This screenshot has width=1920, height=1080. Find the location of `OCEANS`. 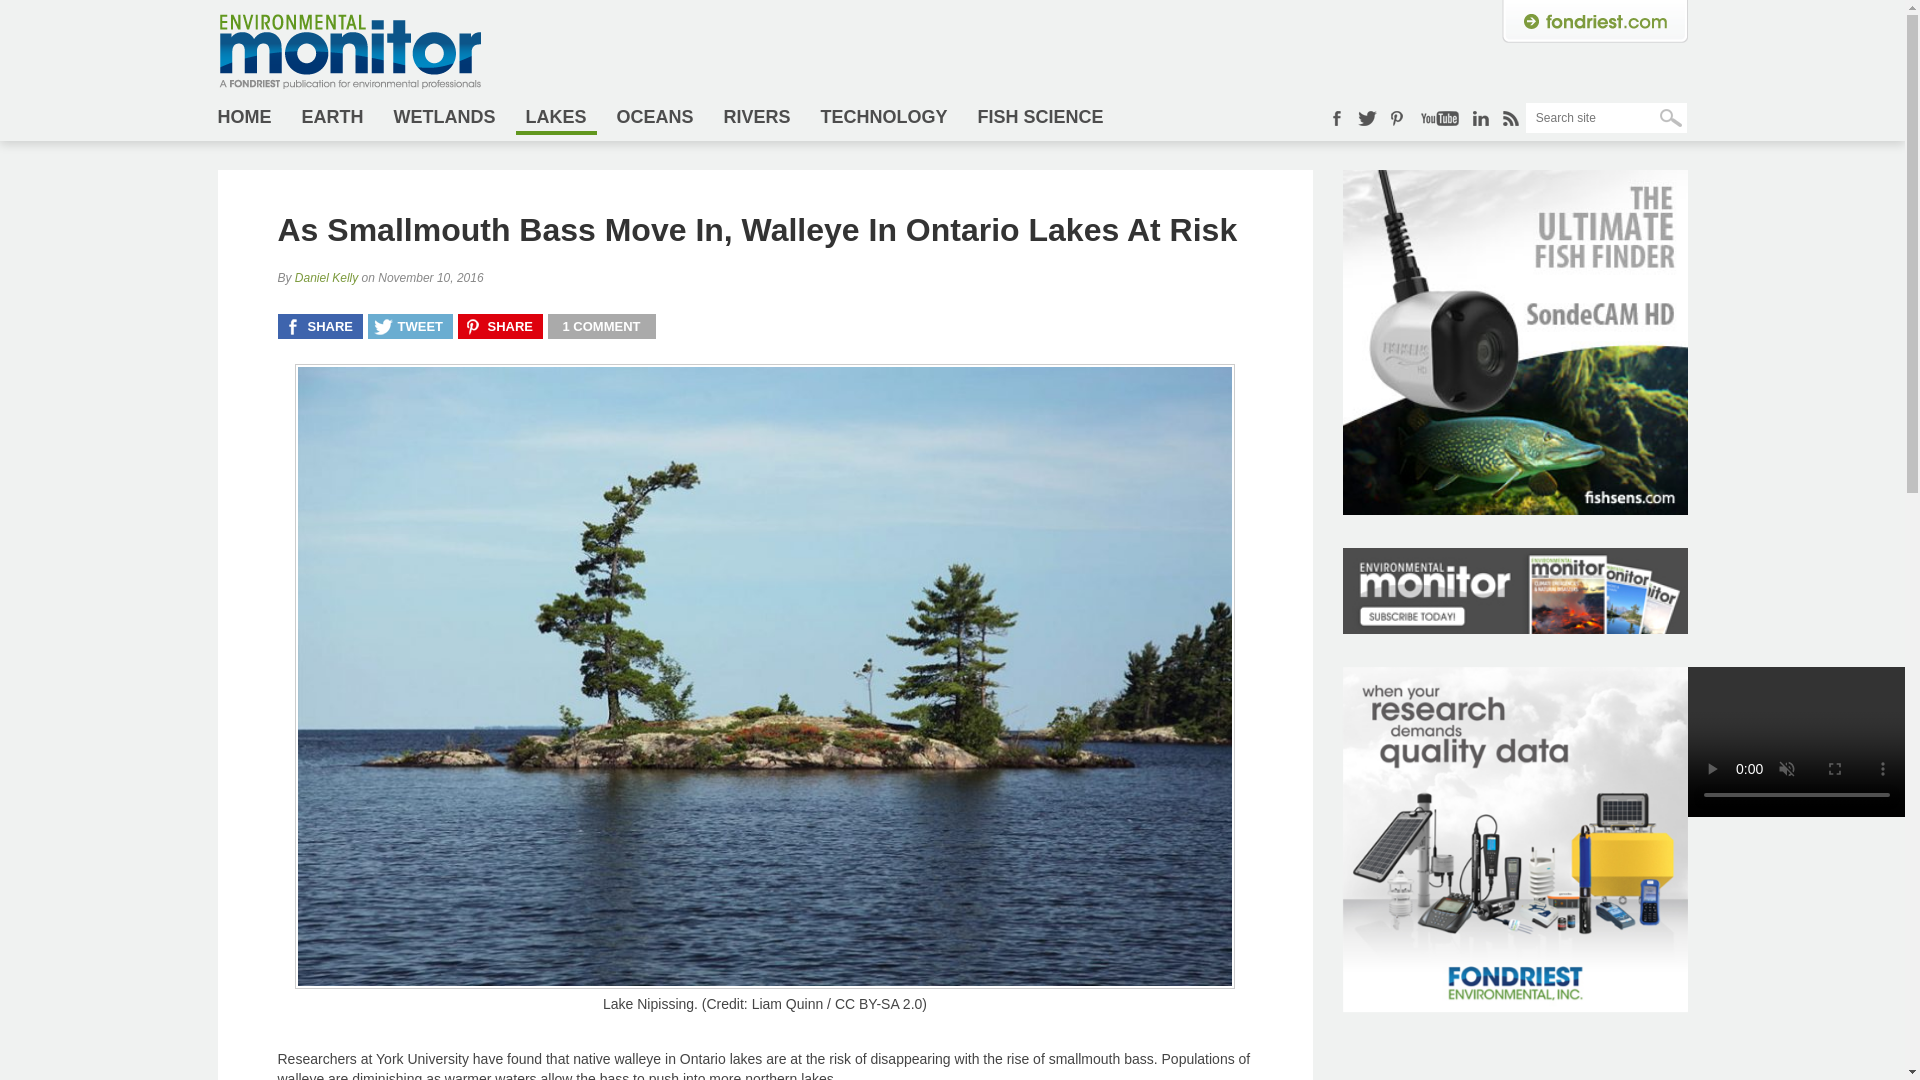

OCEANS is located at coordinates (655, 116).